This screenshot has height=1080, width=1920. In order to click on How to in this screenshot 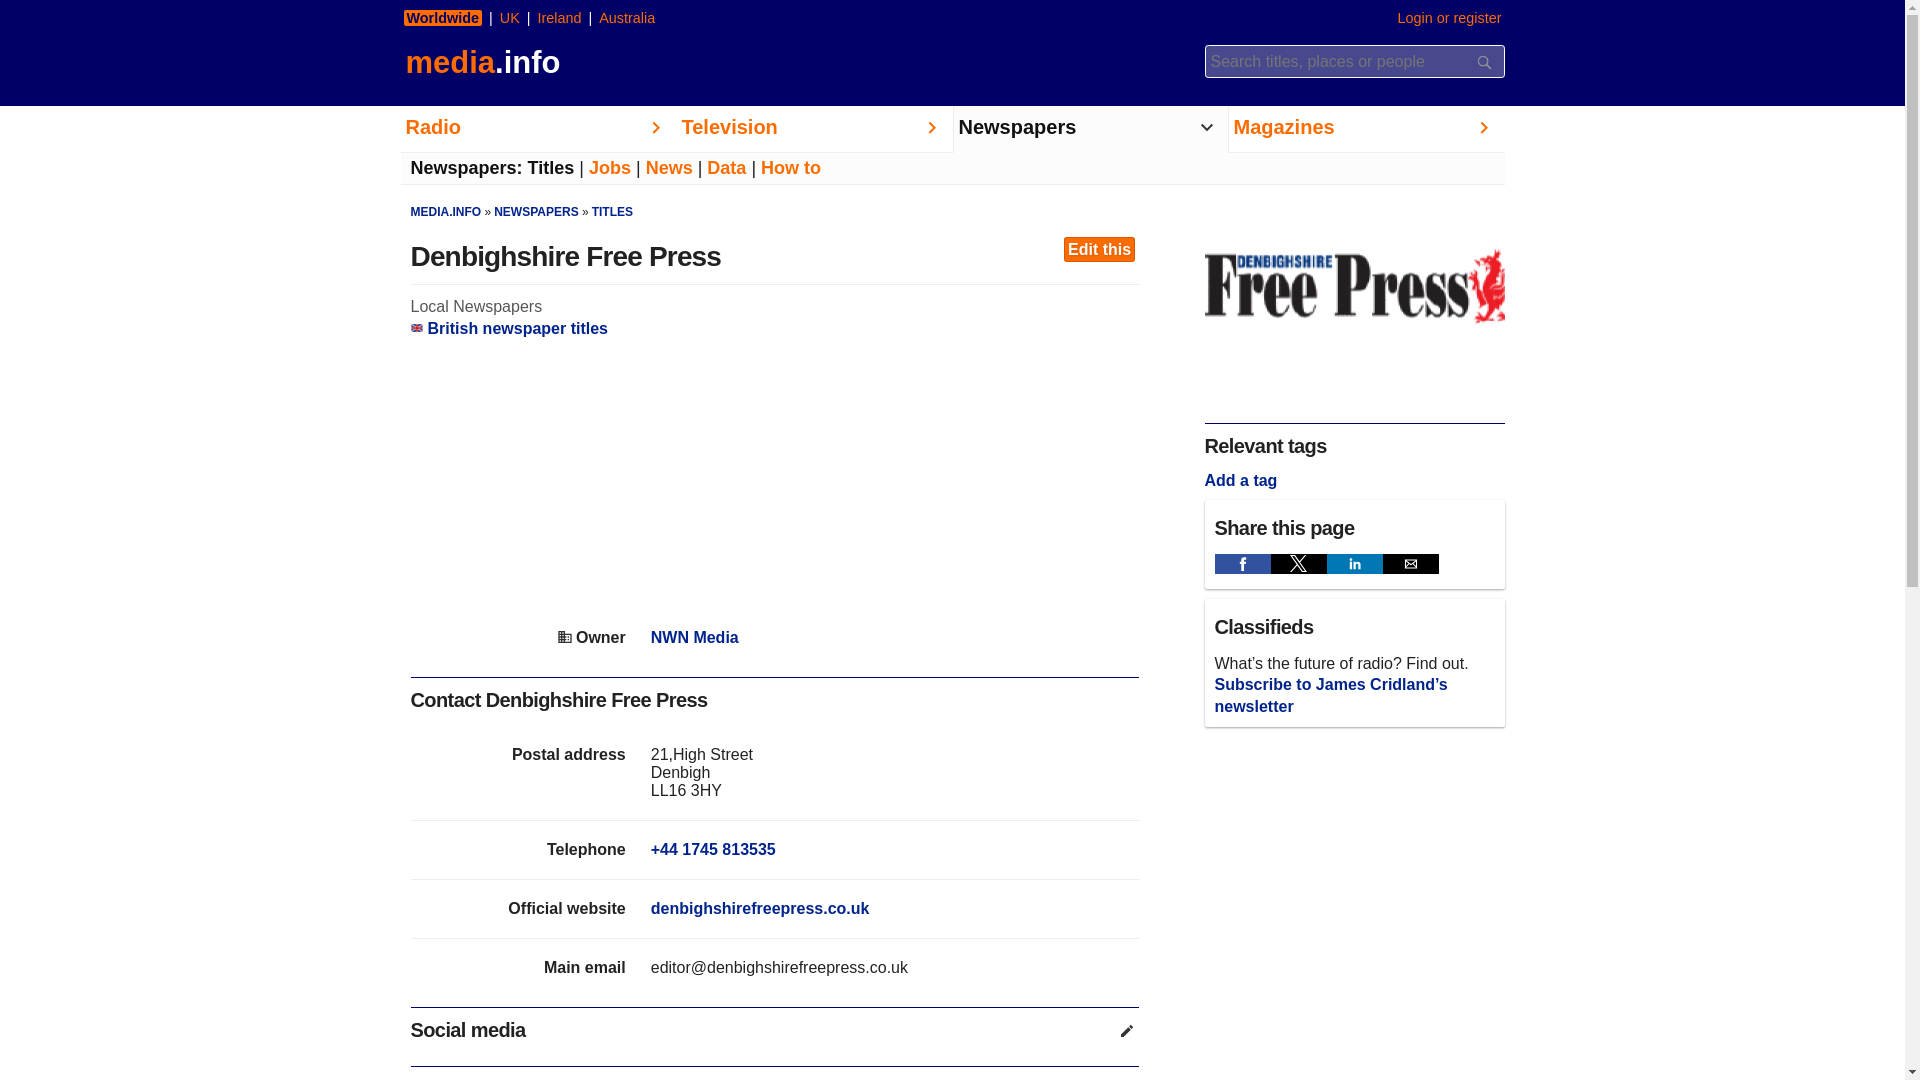, I will do `click(790, 168)`.